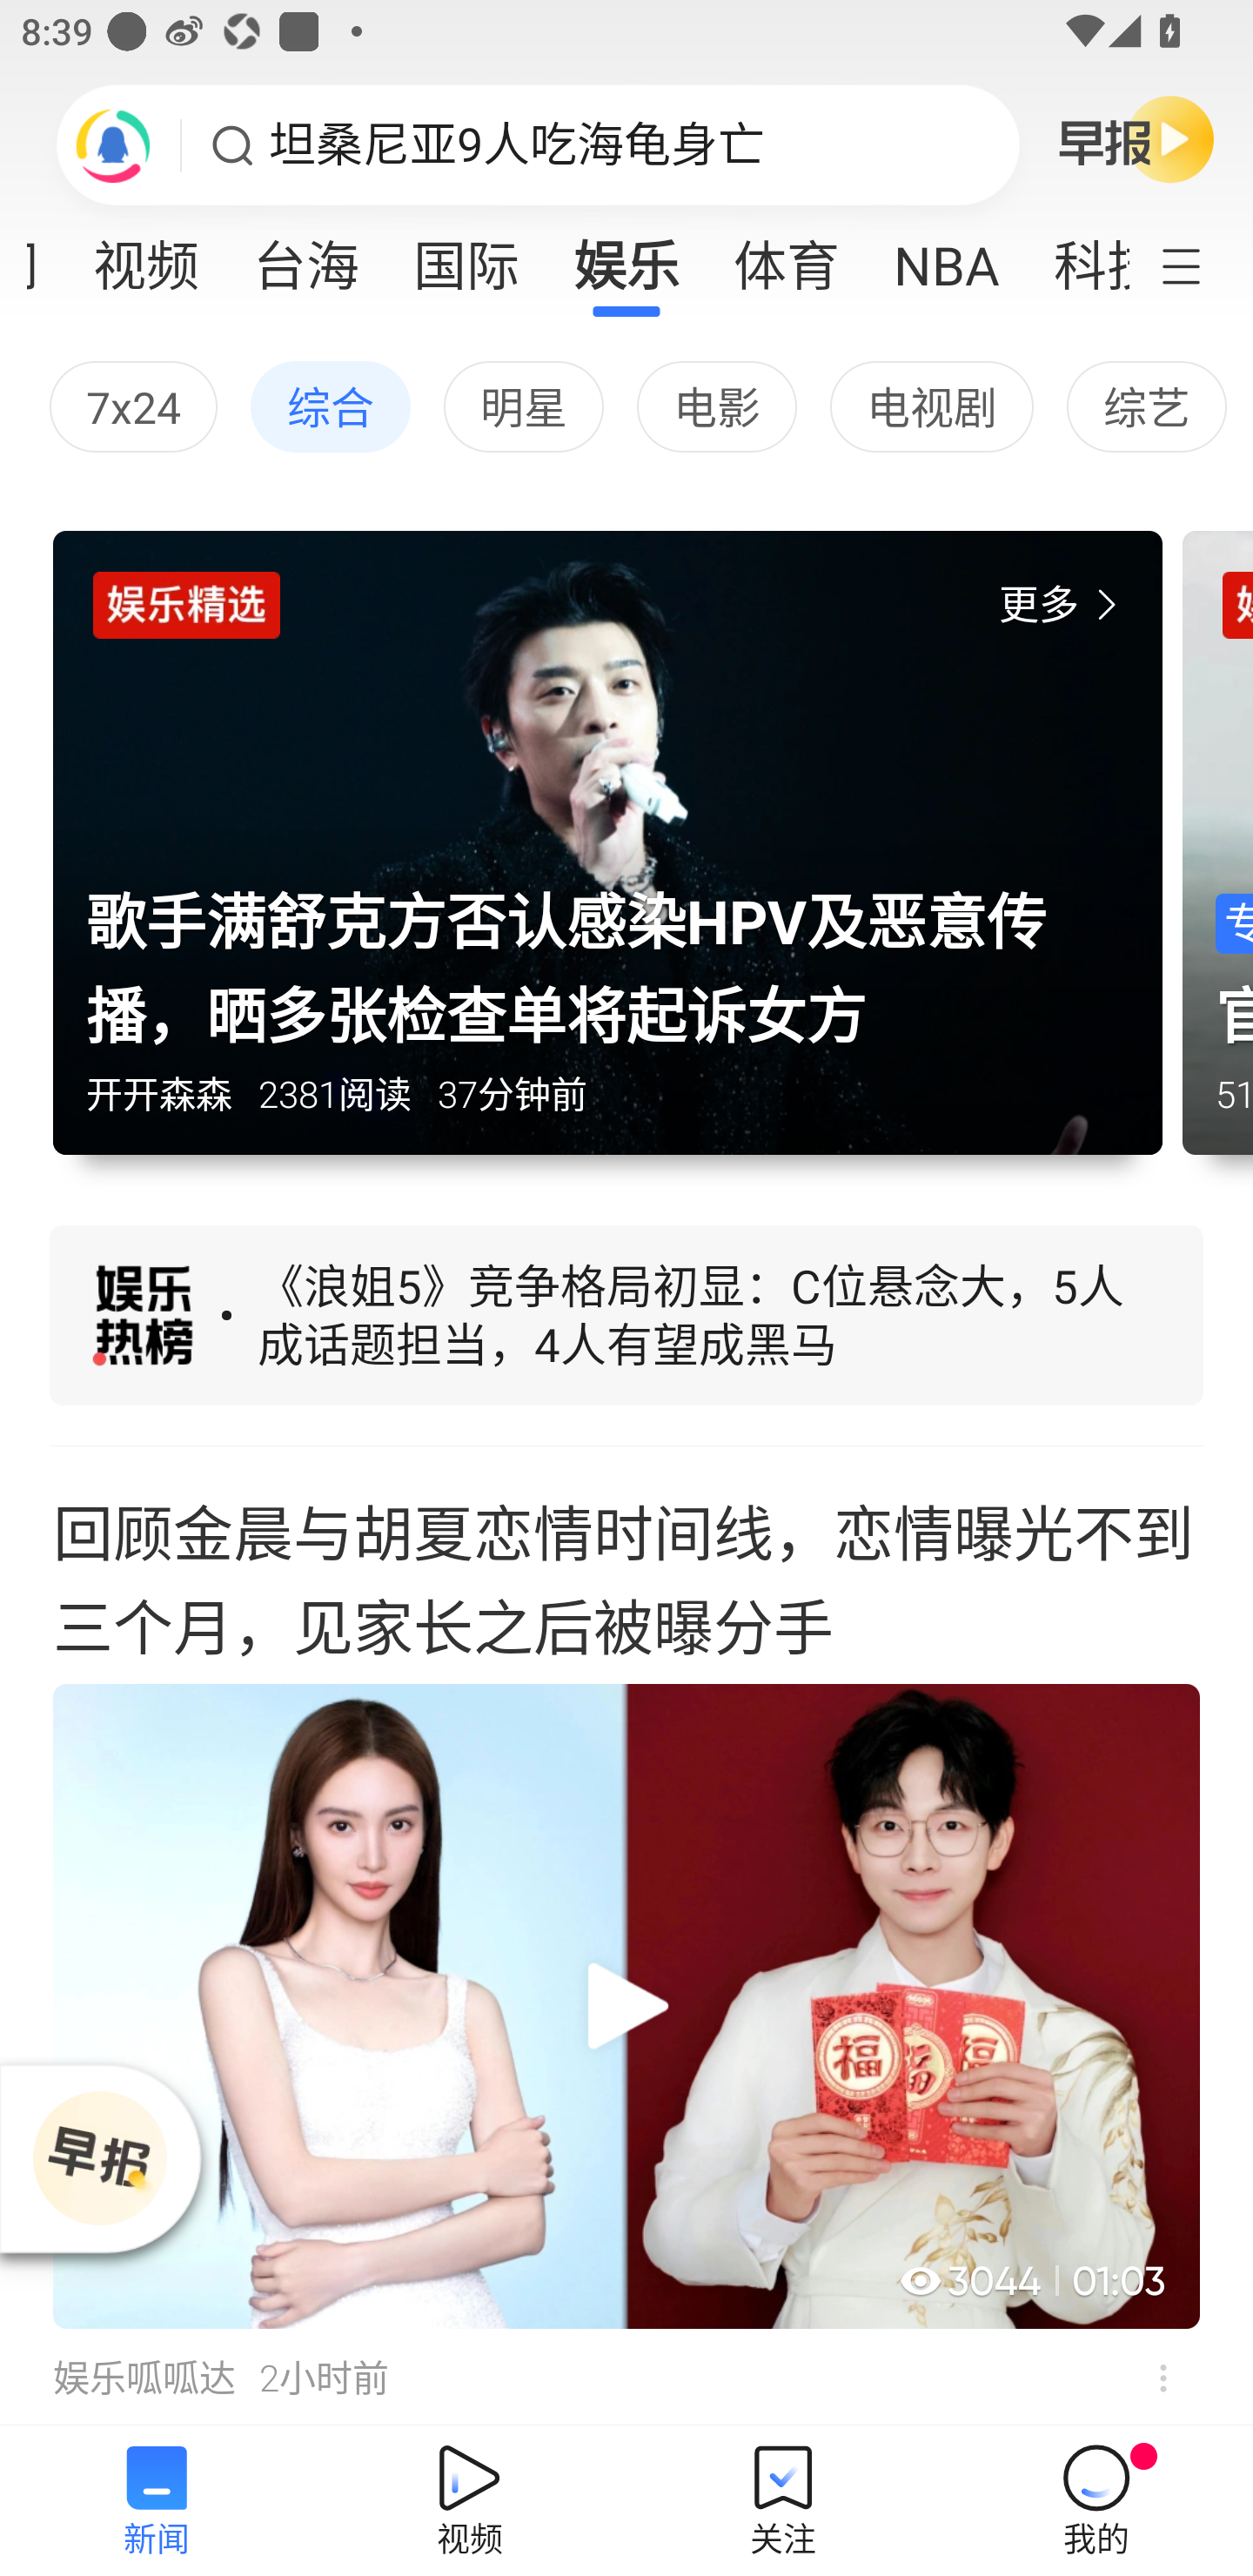 This screenshot has width=1253, height=2576. I want to click on  定制频道, so click(1201, 264).